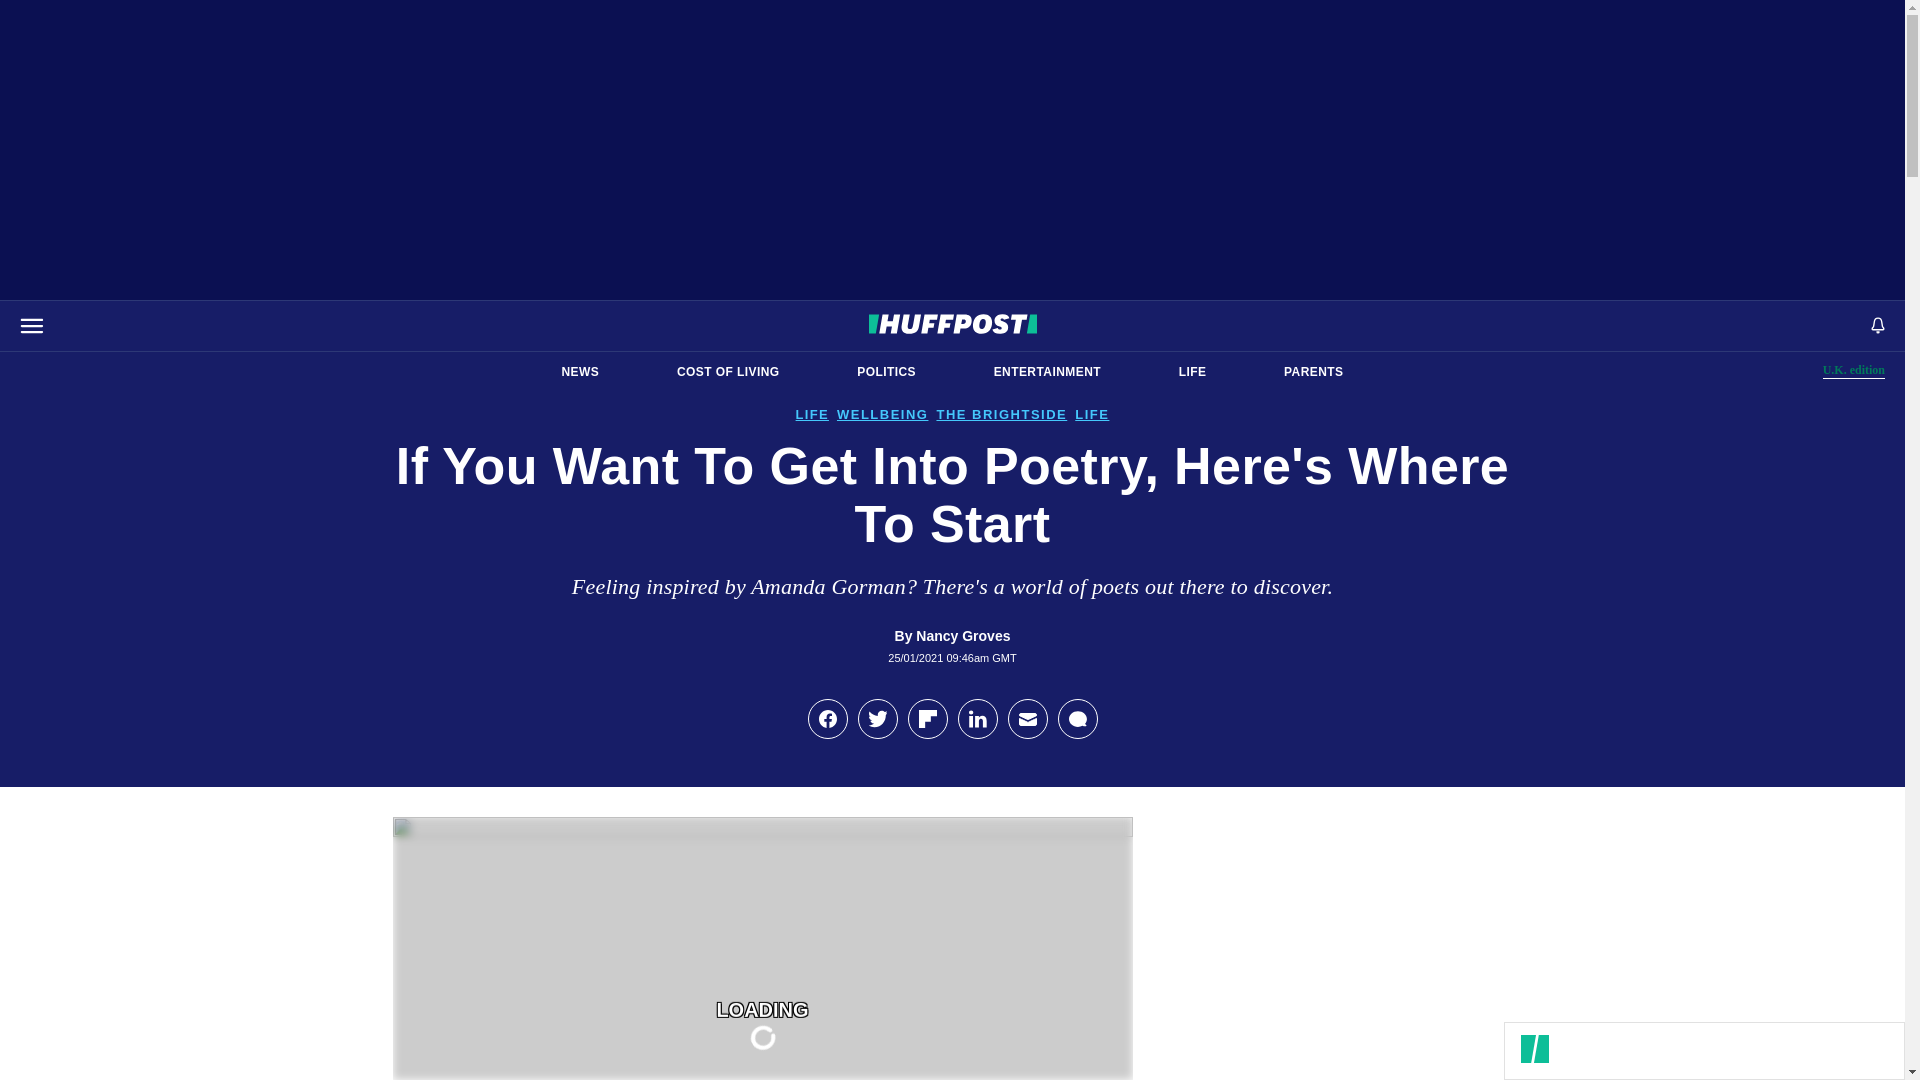 The width and height of the screenshot is (1920, 1080). What do you see at coordinates (1192, 372) in the screenshot?
I see `LIFE` at bounding box center [1192, 372].